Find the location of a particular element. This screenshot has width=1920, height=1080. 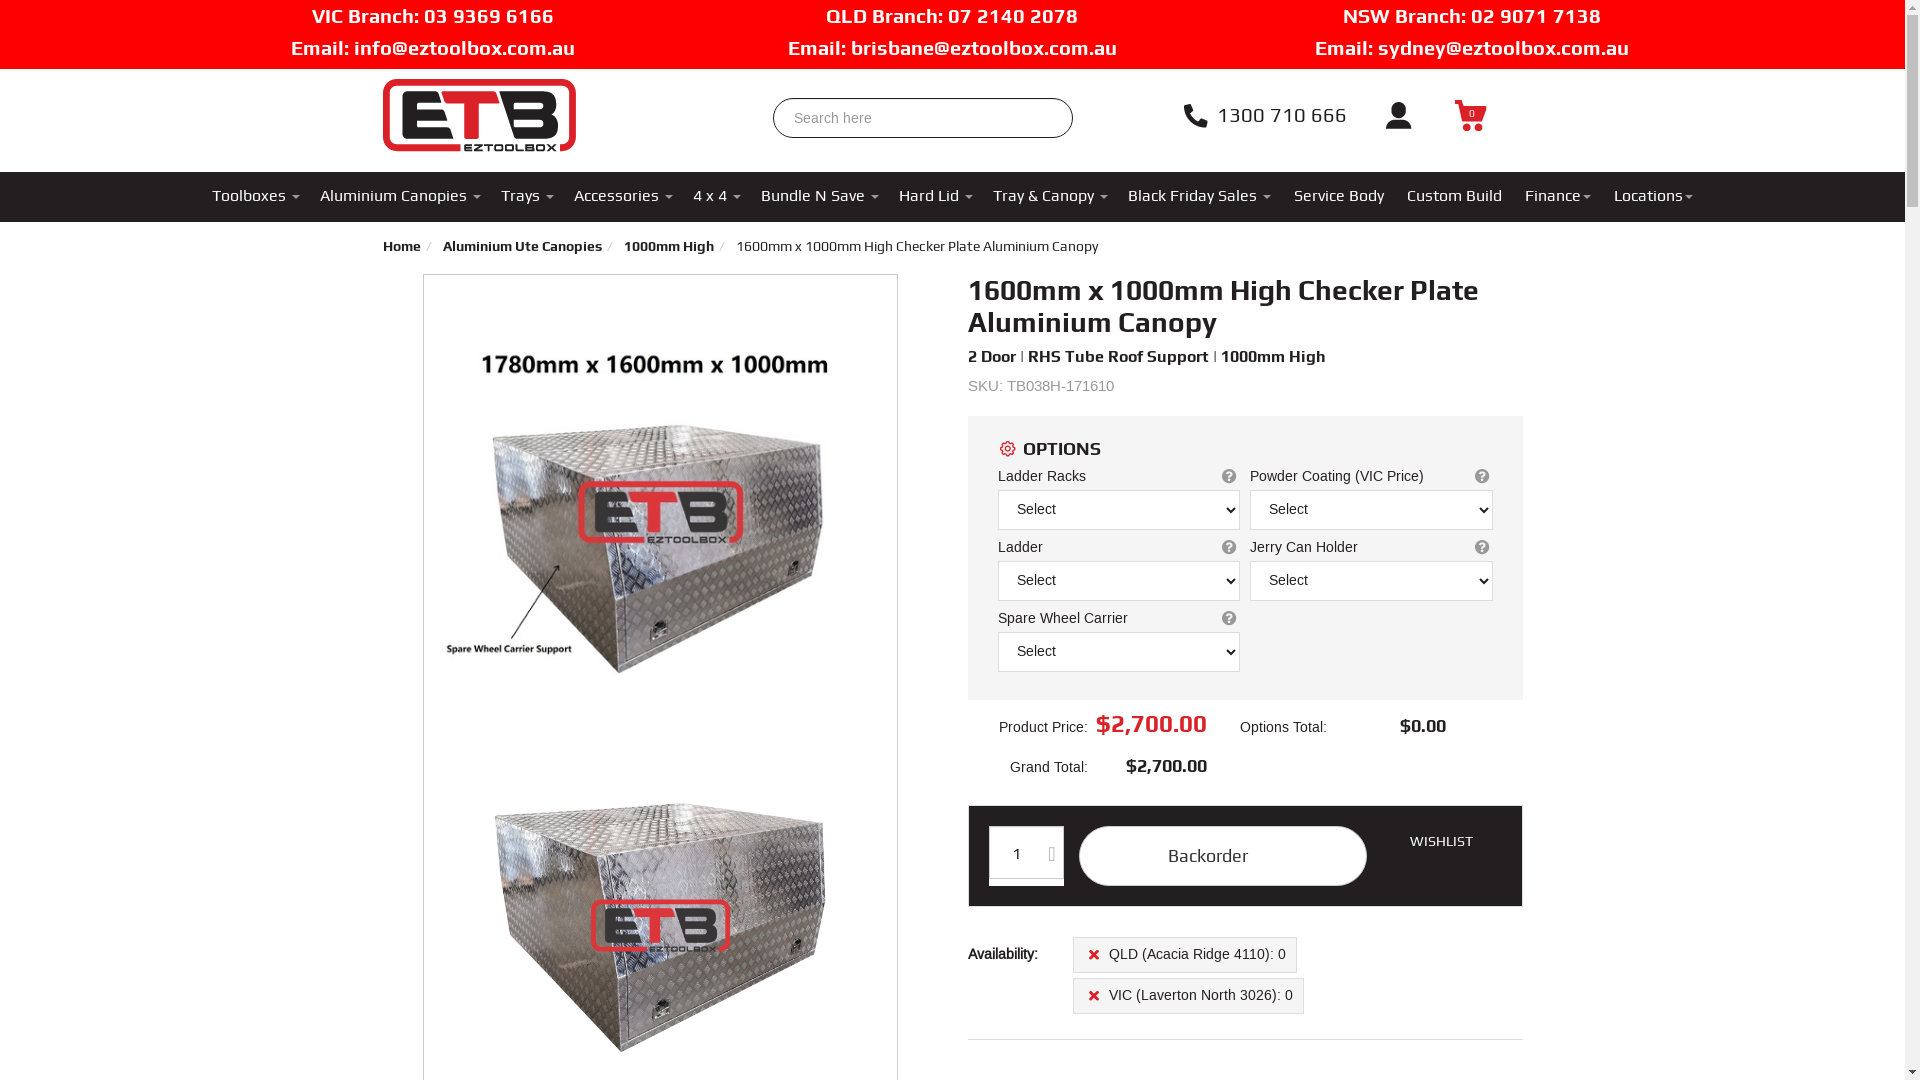

Bundle N Save is located at coordinates (820, 197).